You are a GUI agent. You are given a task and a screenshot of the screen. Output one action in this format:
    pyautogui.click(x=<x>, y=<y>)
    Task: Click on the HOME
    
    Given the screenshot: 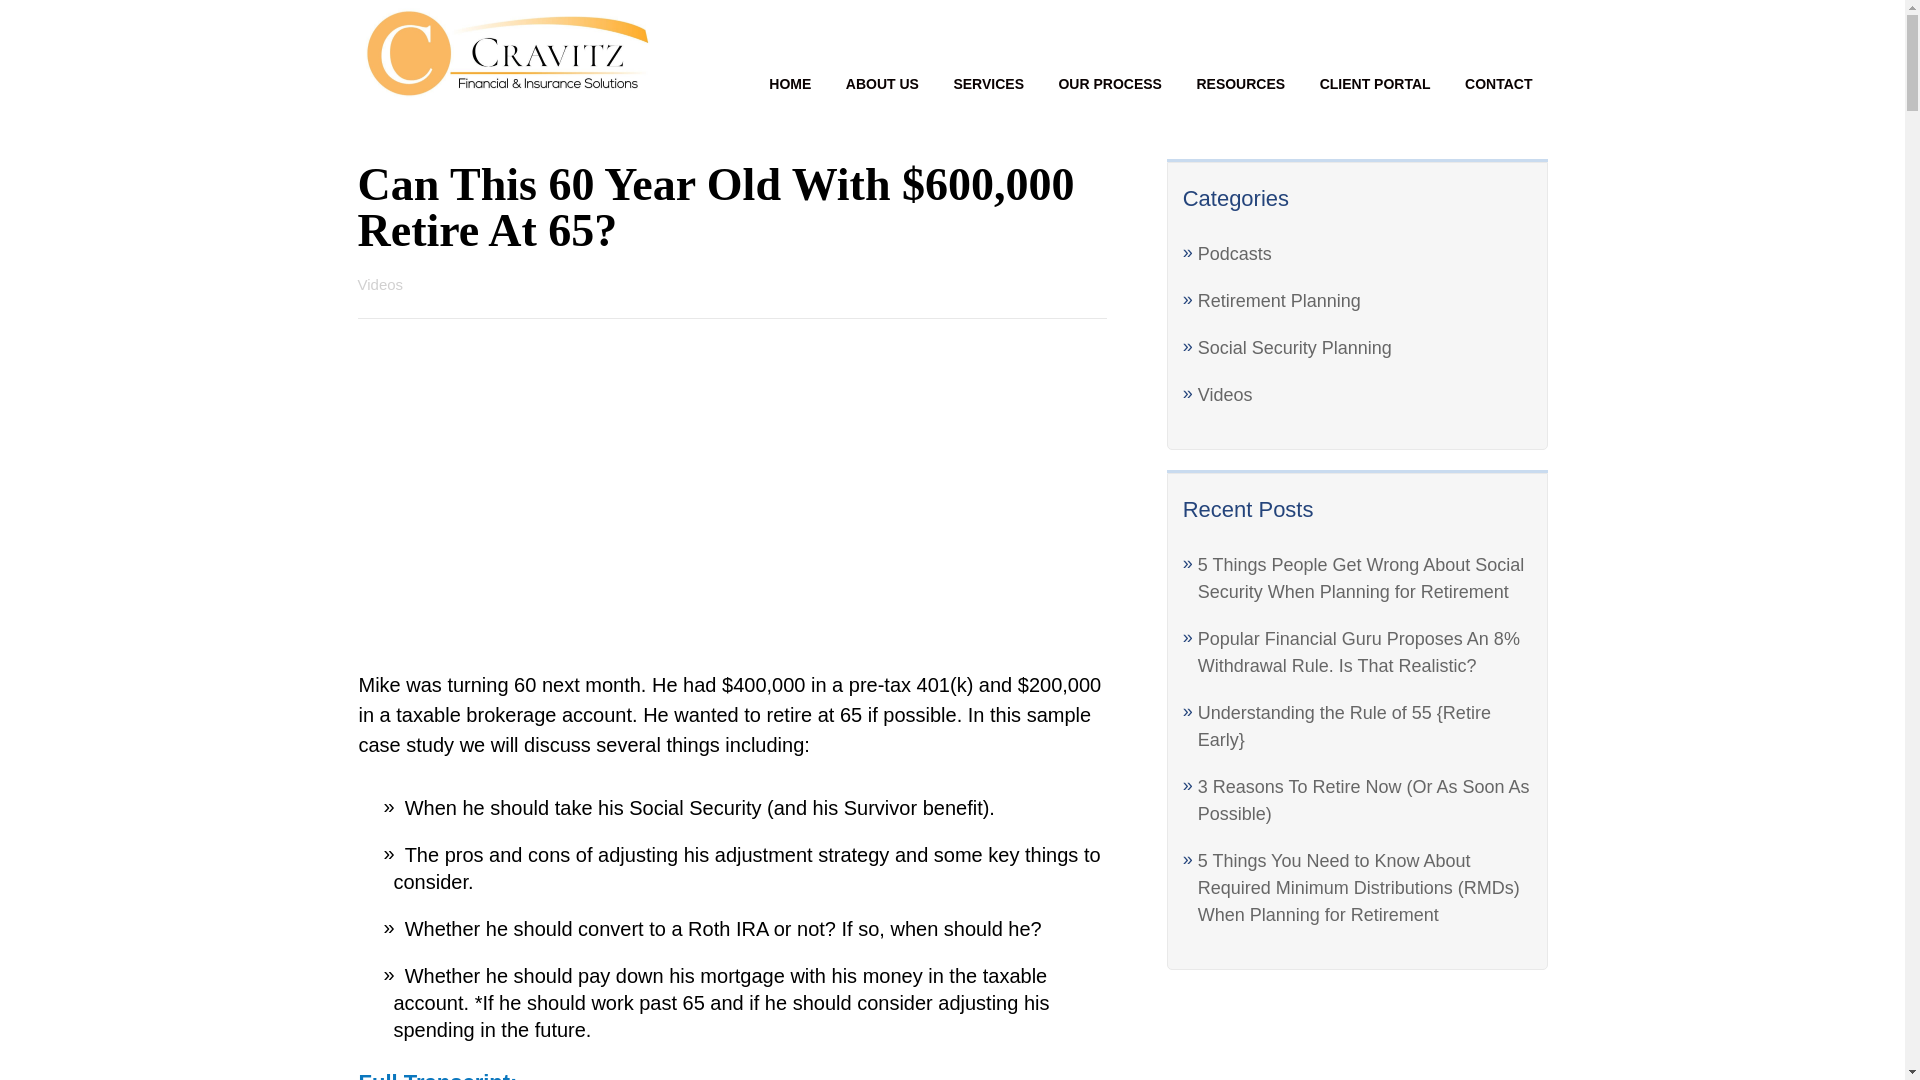 What is the action you would take?
    pyautogui.click(x=790, y=83)
    